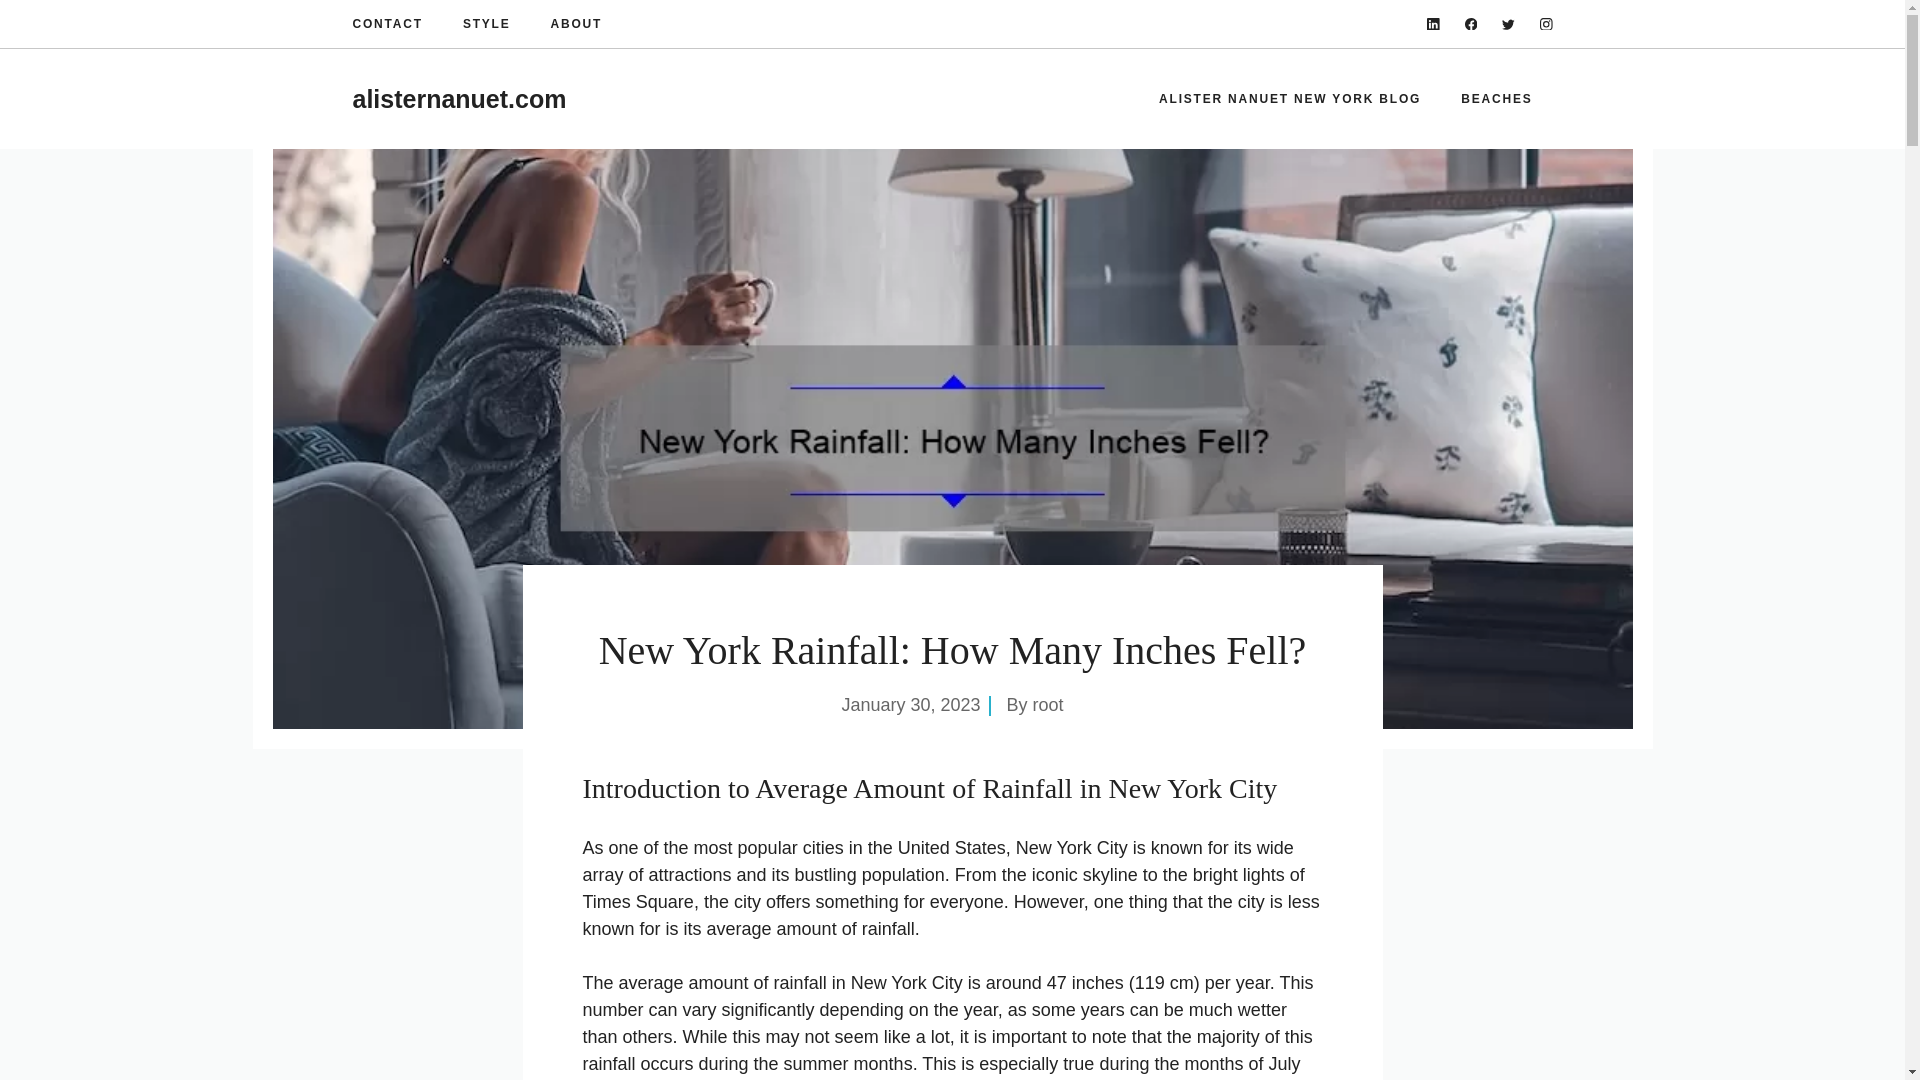 The image size is (1920, 1080). What do you see at coordinates (1048, 704) in the screenshot?
I see `root` at bounding box center [1048, 704].